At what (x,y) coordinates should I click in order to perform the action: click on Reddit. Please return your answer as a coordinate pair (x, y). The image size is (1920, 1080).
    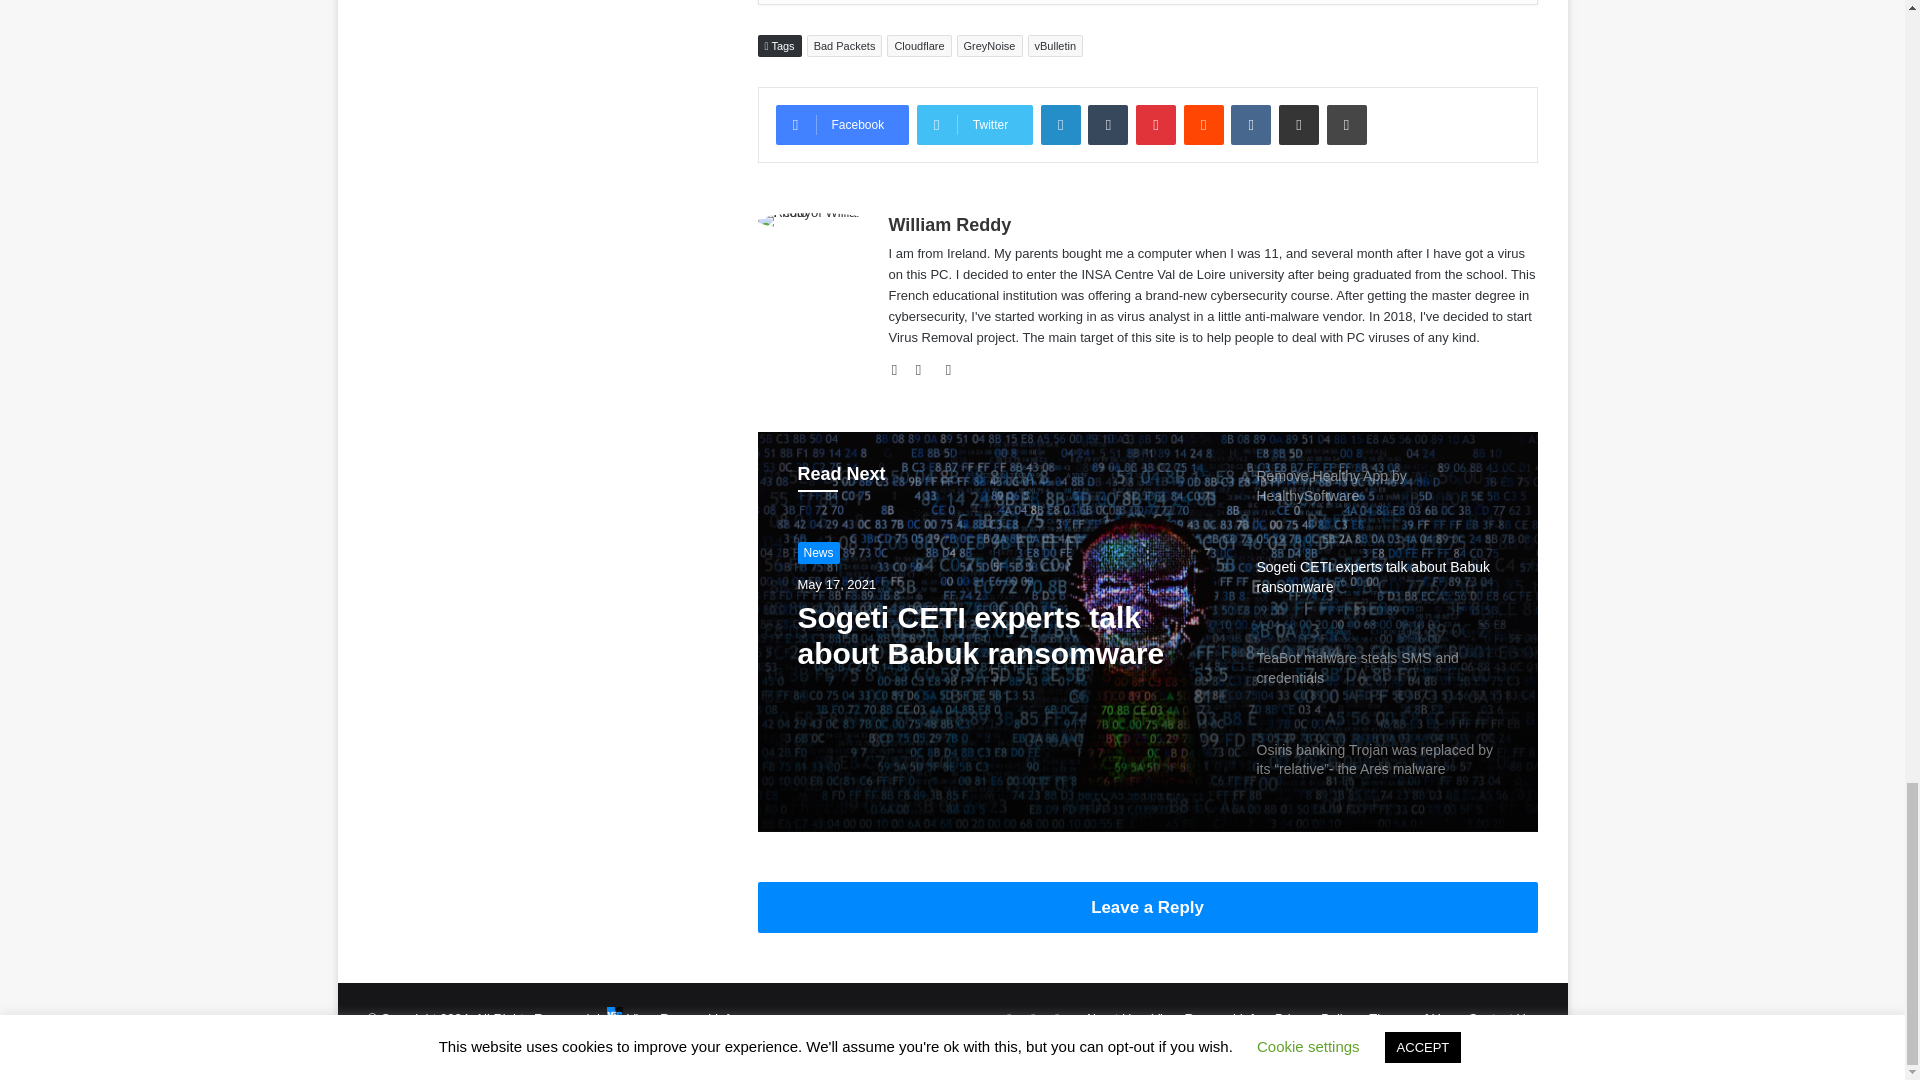
    Looking at the image, I should click on (1204, 124).